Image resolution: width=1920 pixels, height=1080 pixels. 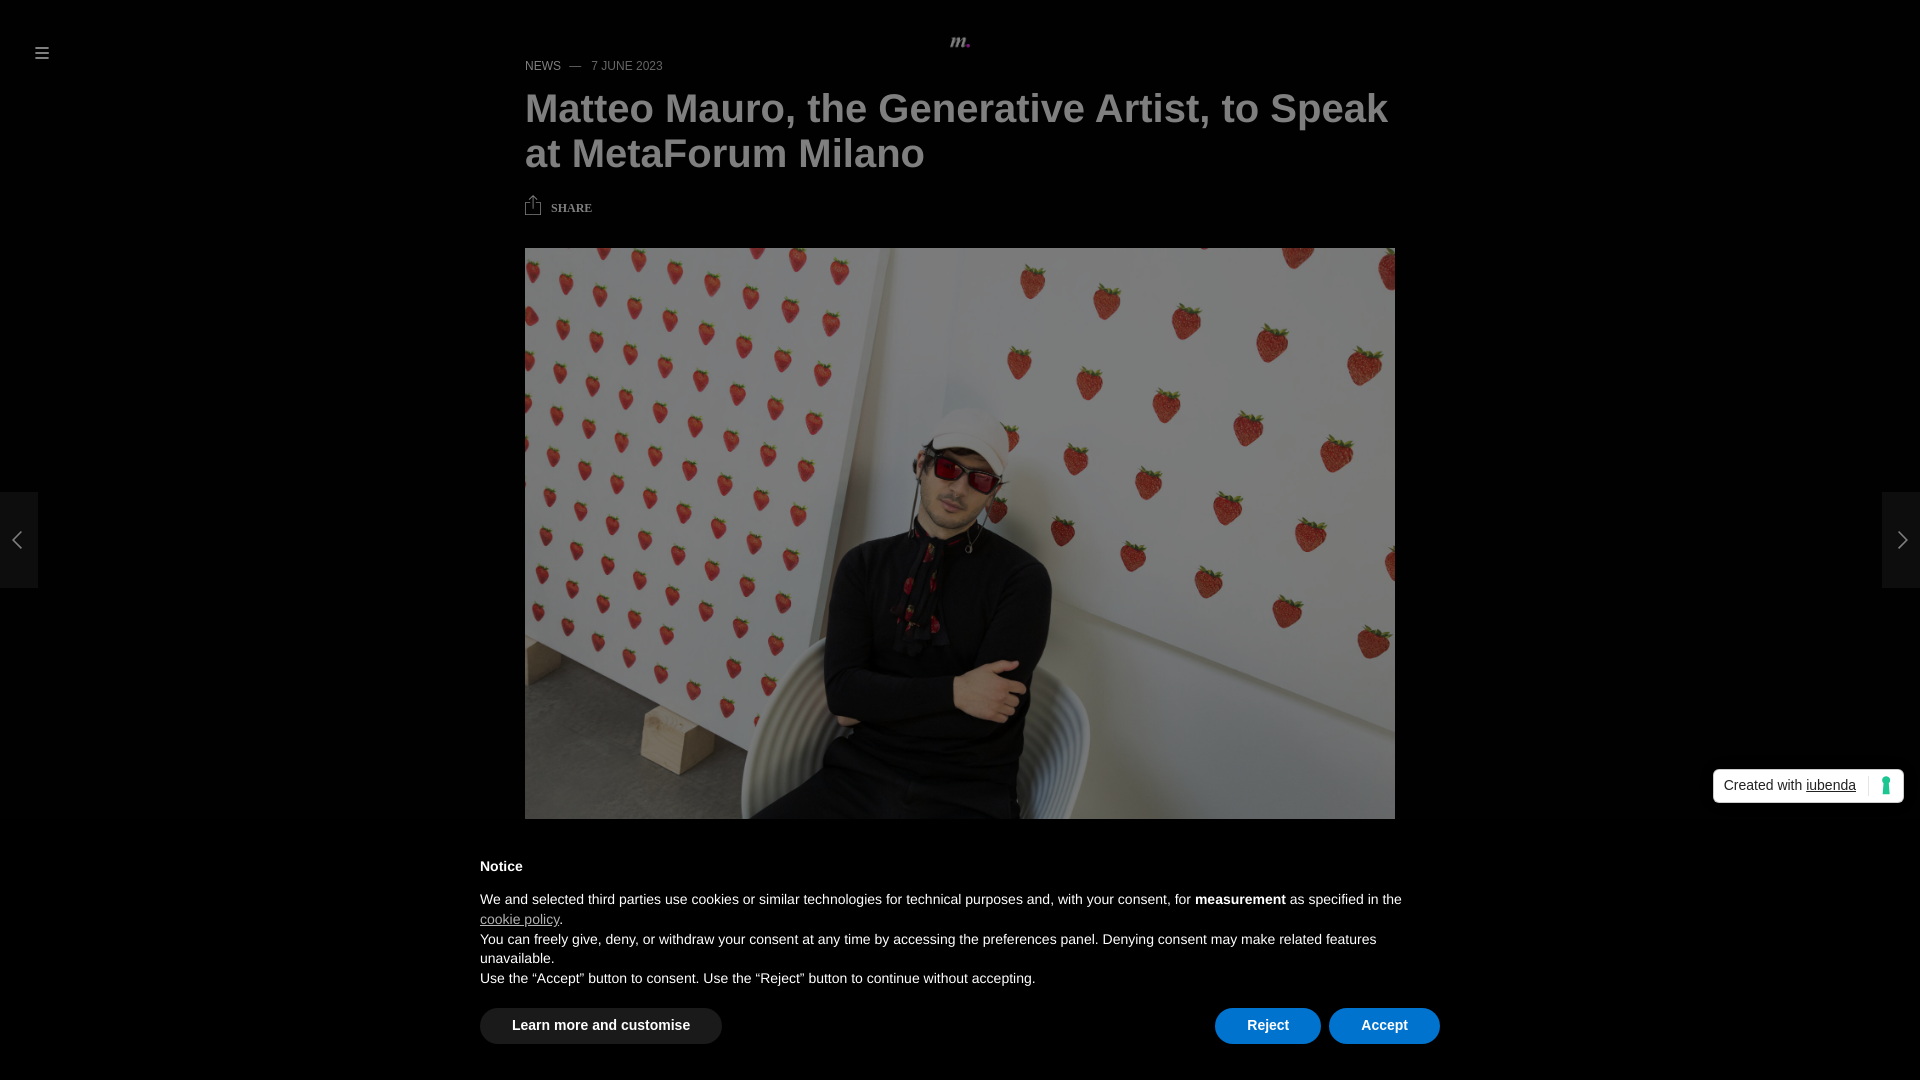 I want to click on iubenda - Cookie Policy and Cookie Compliance Management, so click(x=1808, y=786).